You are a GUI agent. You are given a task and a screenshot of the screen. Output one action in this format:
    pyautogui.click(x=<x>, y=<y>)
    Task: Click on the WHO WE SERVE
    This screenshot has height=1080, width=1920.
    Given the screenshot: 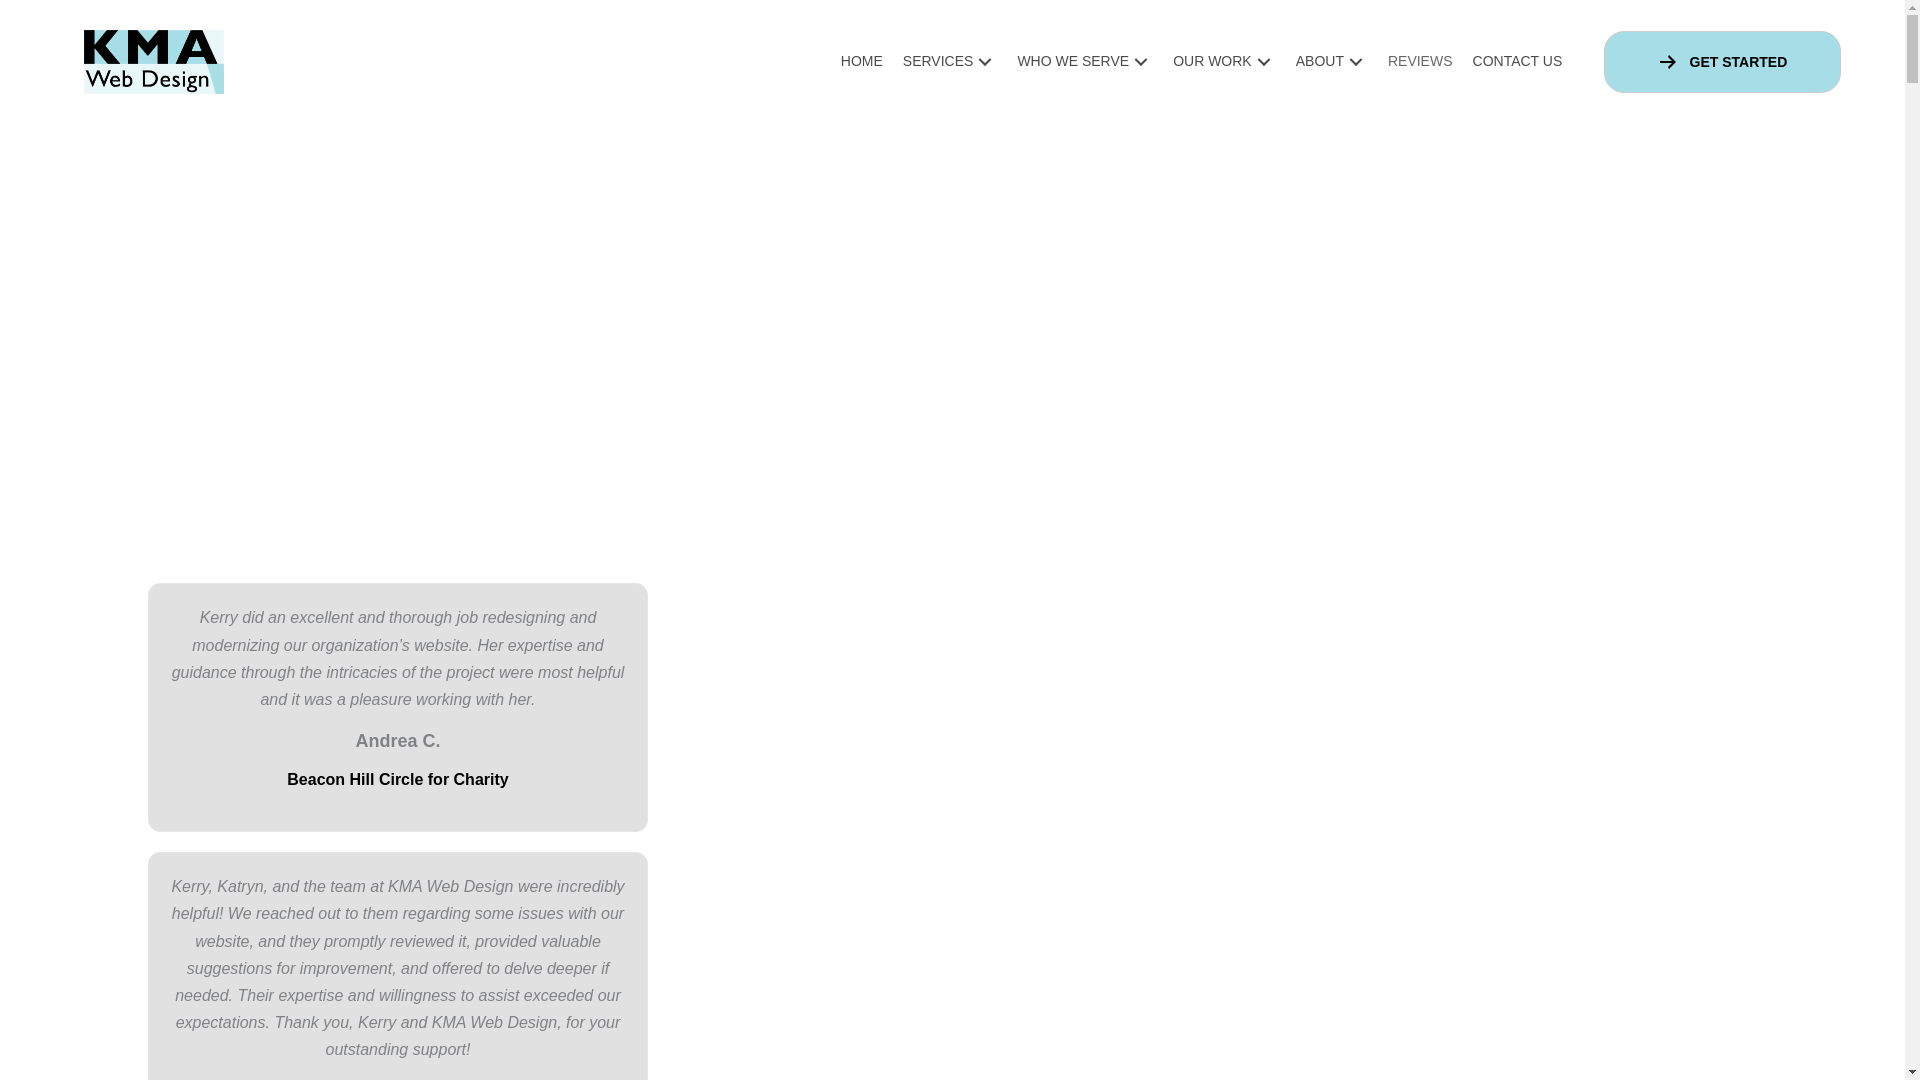 What is the action you would take?
    pyautogui.click(x=1084, y=62)
    